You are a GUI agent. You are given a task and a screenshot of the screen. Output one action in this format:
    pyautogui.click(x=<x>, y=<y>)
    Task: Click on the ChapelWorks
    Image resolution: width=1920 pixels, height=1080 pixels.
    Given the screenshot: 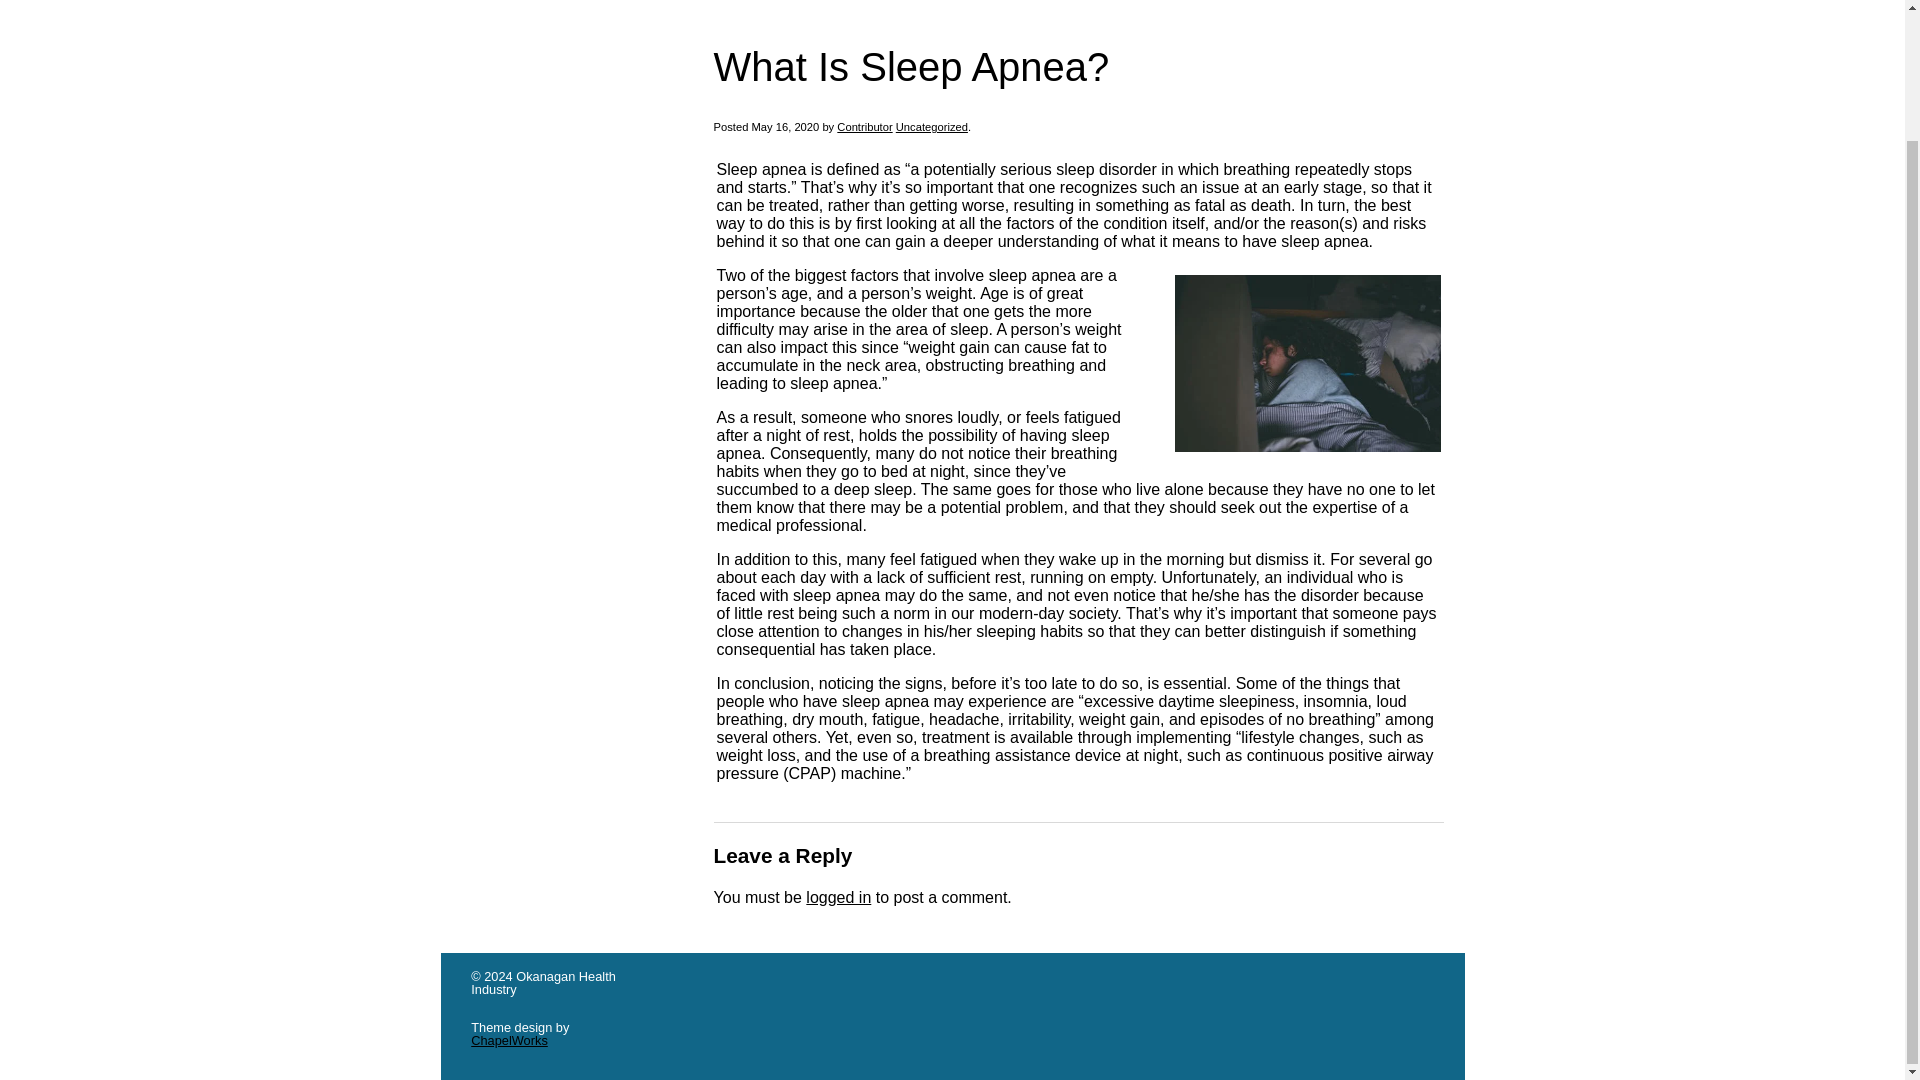 What is the action you would take?
    pyautogui.click(x=508, y=1040)
    